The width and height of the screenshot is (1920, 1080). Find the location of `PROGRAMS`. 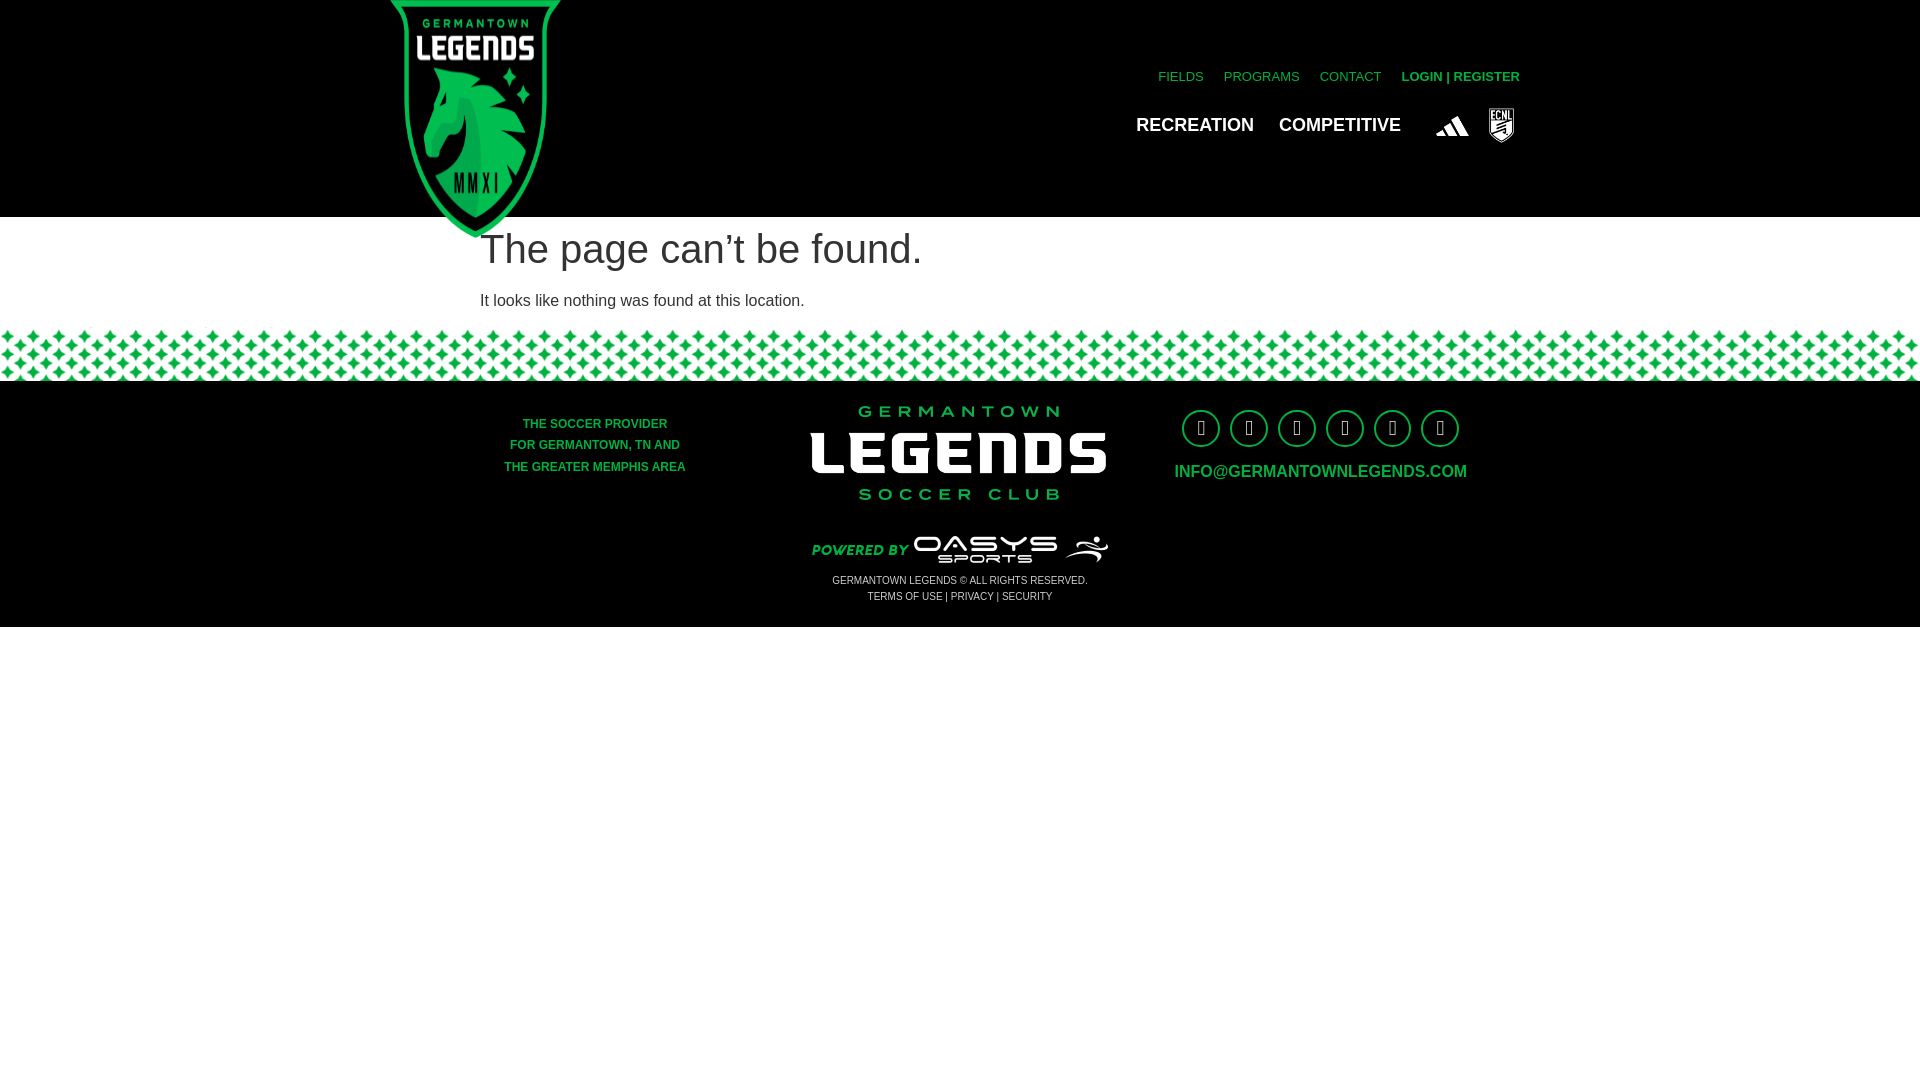

PROGRAMS is located at coordinates (1262, 76).